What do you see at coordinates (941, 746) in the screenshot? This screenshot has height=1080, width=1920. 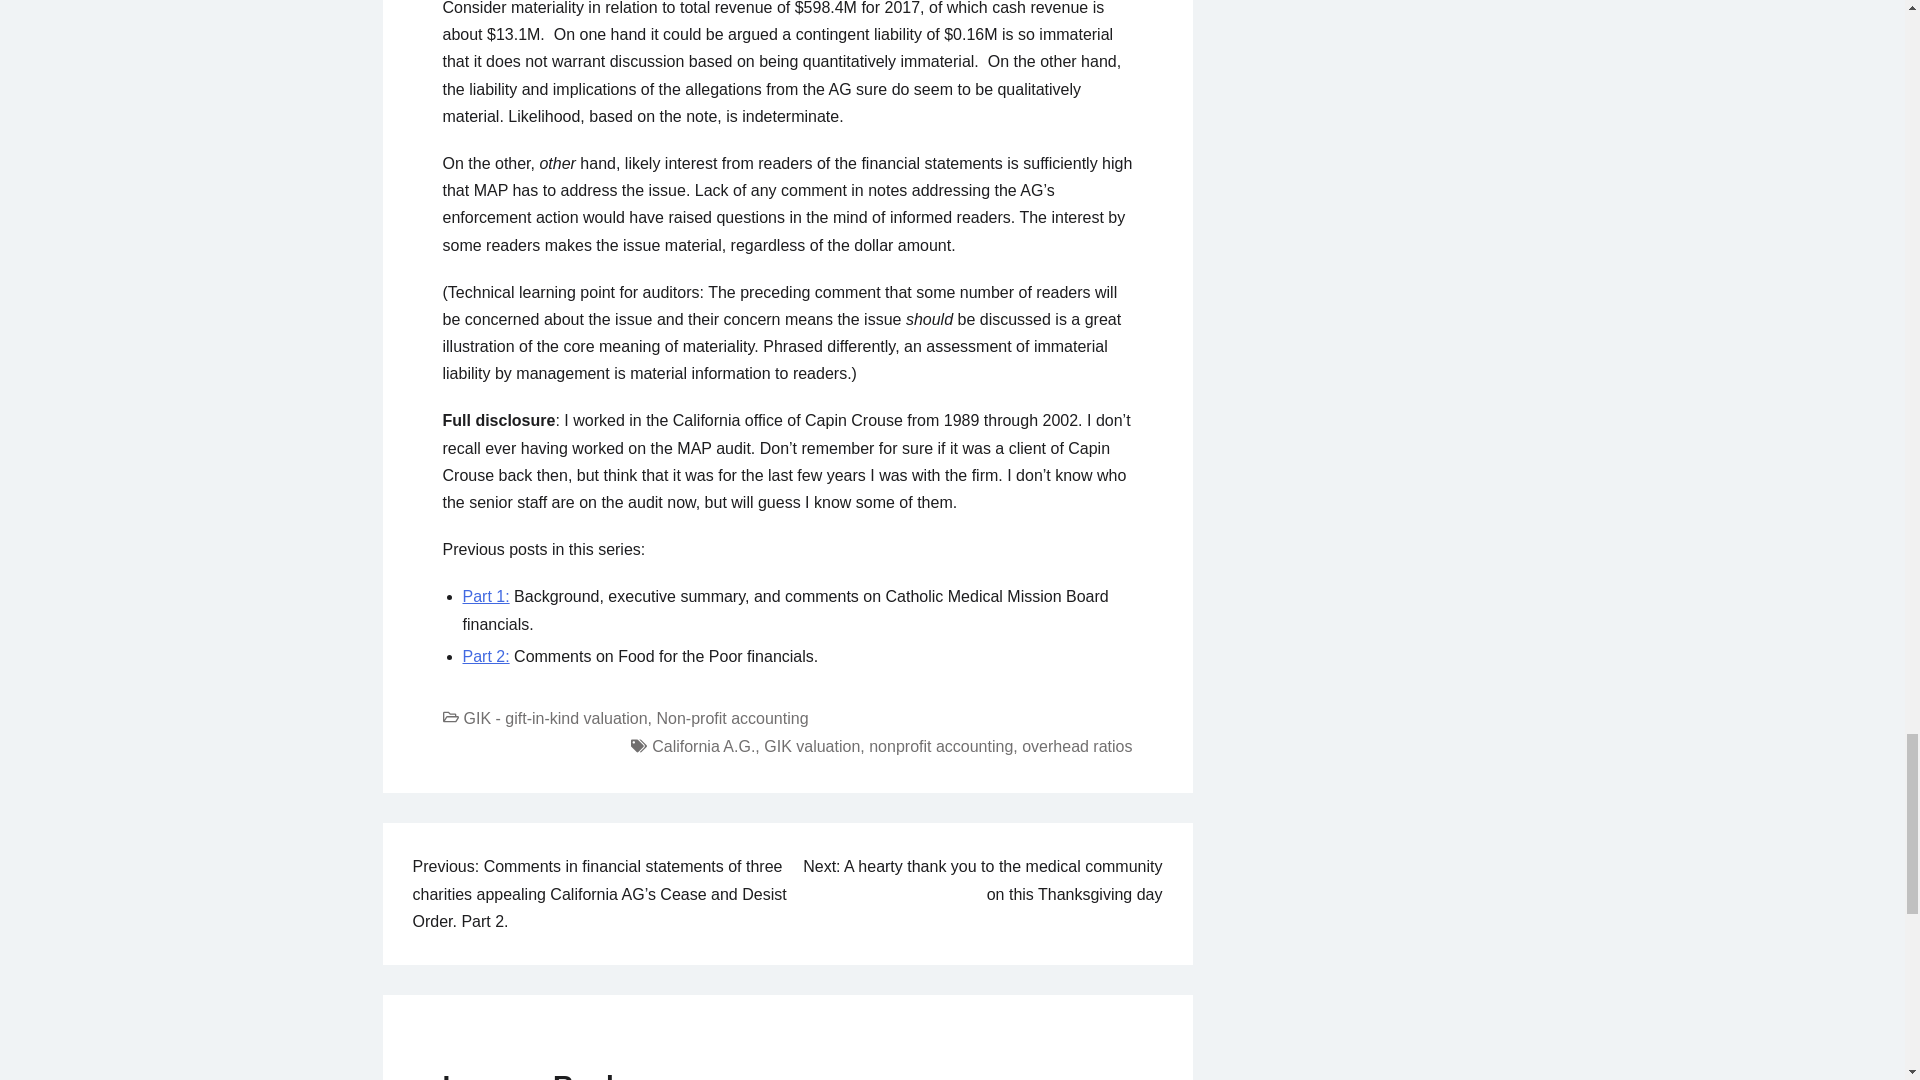 I see `nonprofit accounting` at bounding box center [941, 746].